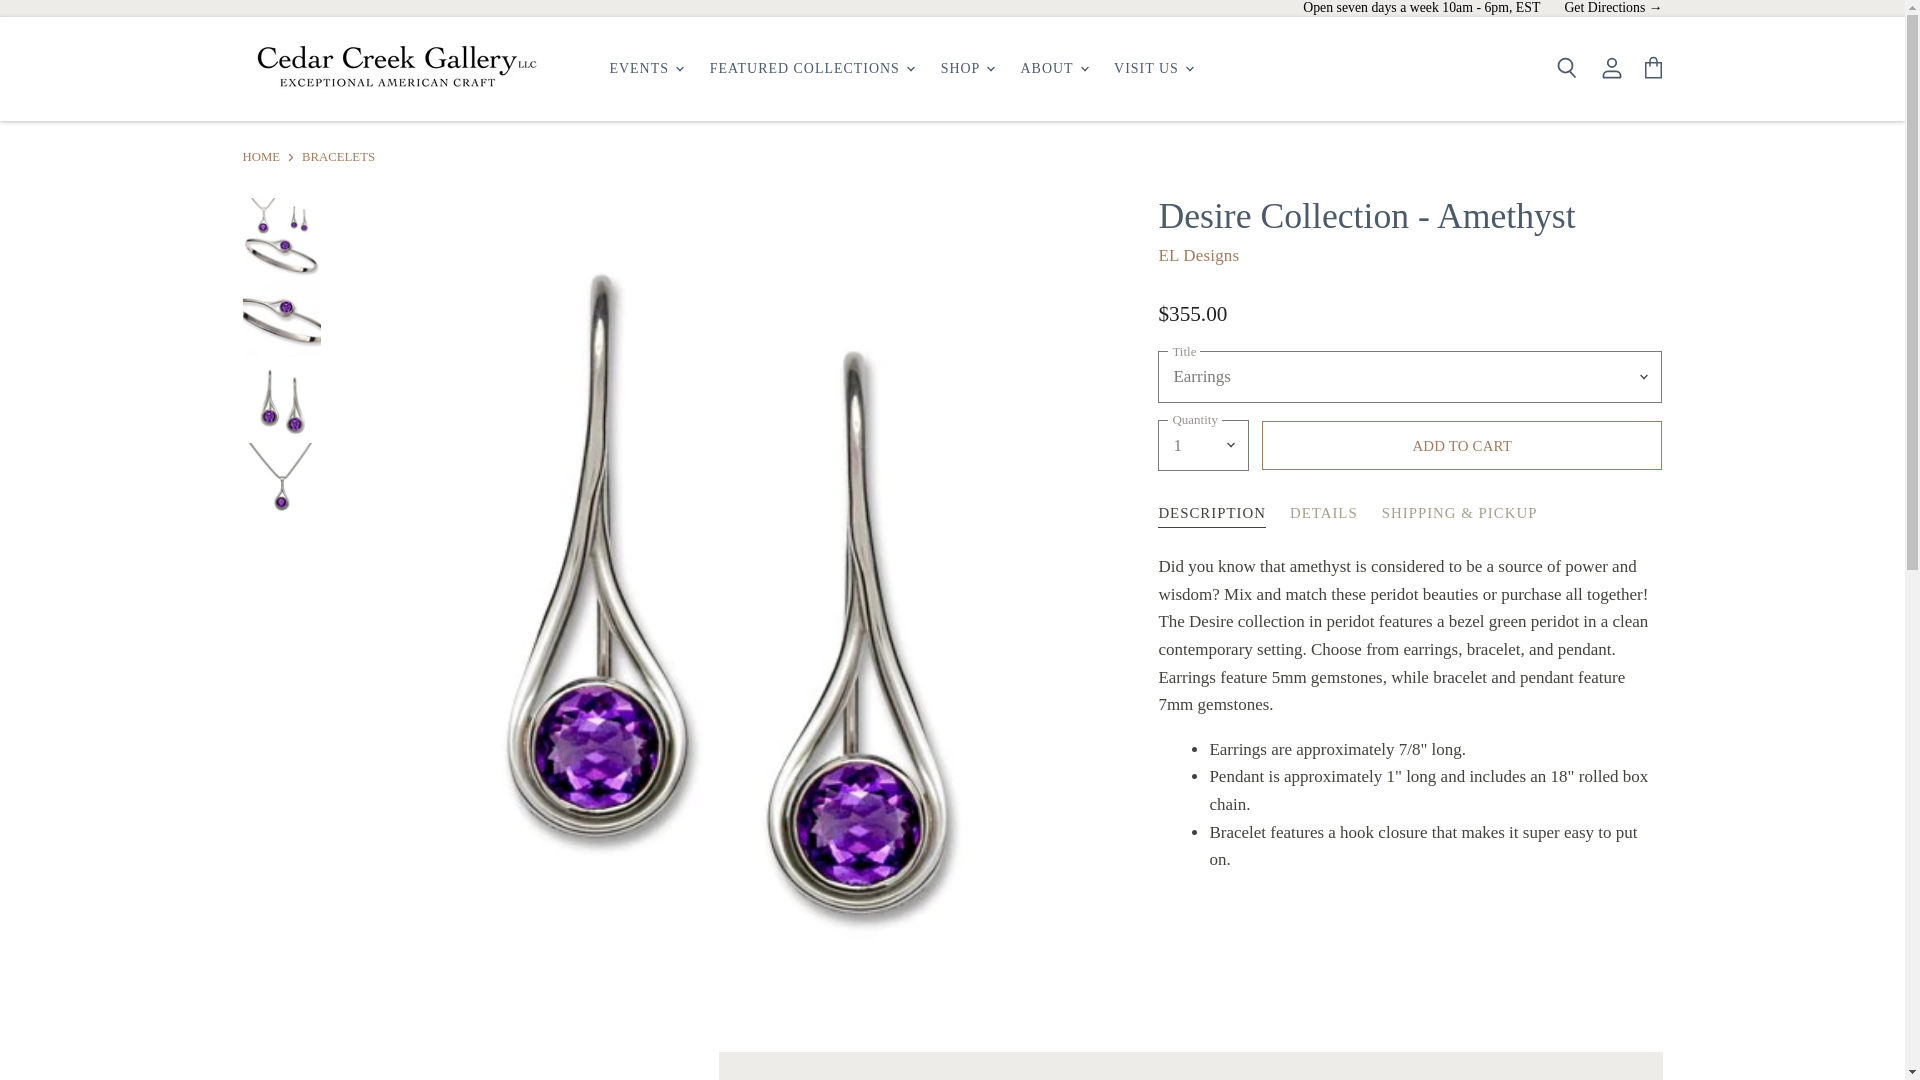 This screenshot has height=1080, width=1920. Describe the element at coordinates (812, 68) in the screenshot. I see `FEATURED COLLECTIONS` at that location.